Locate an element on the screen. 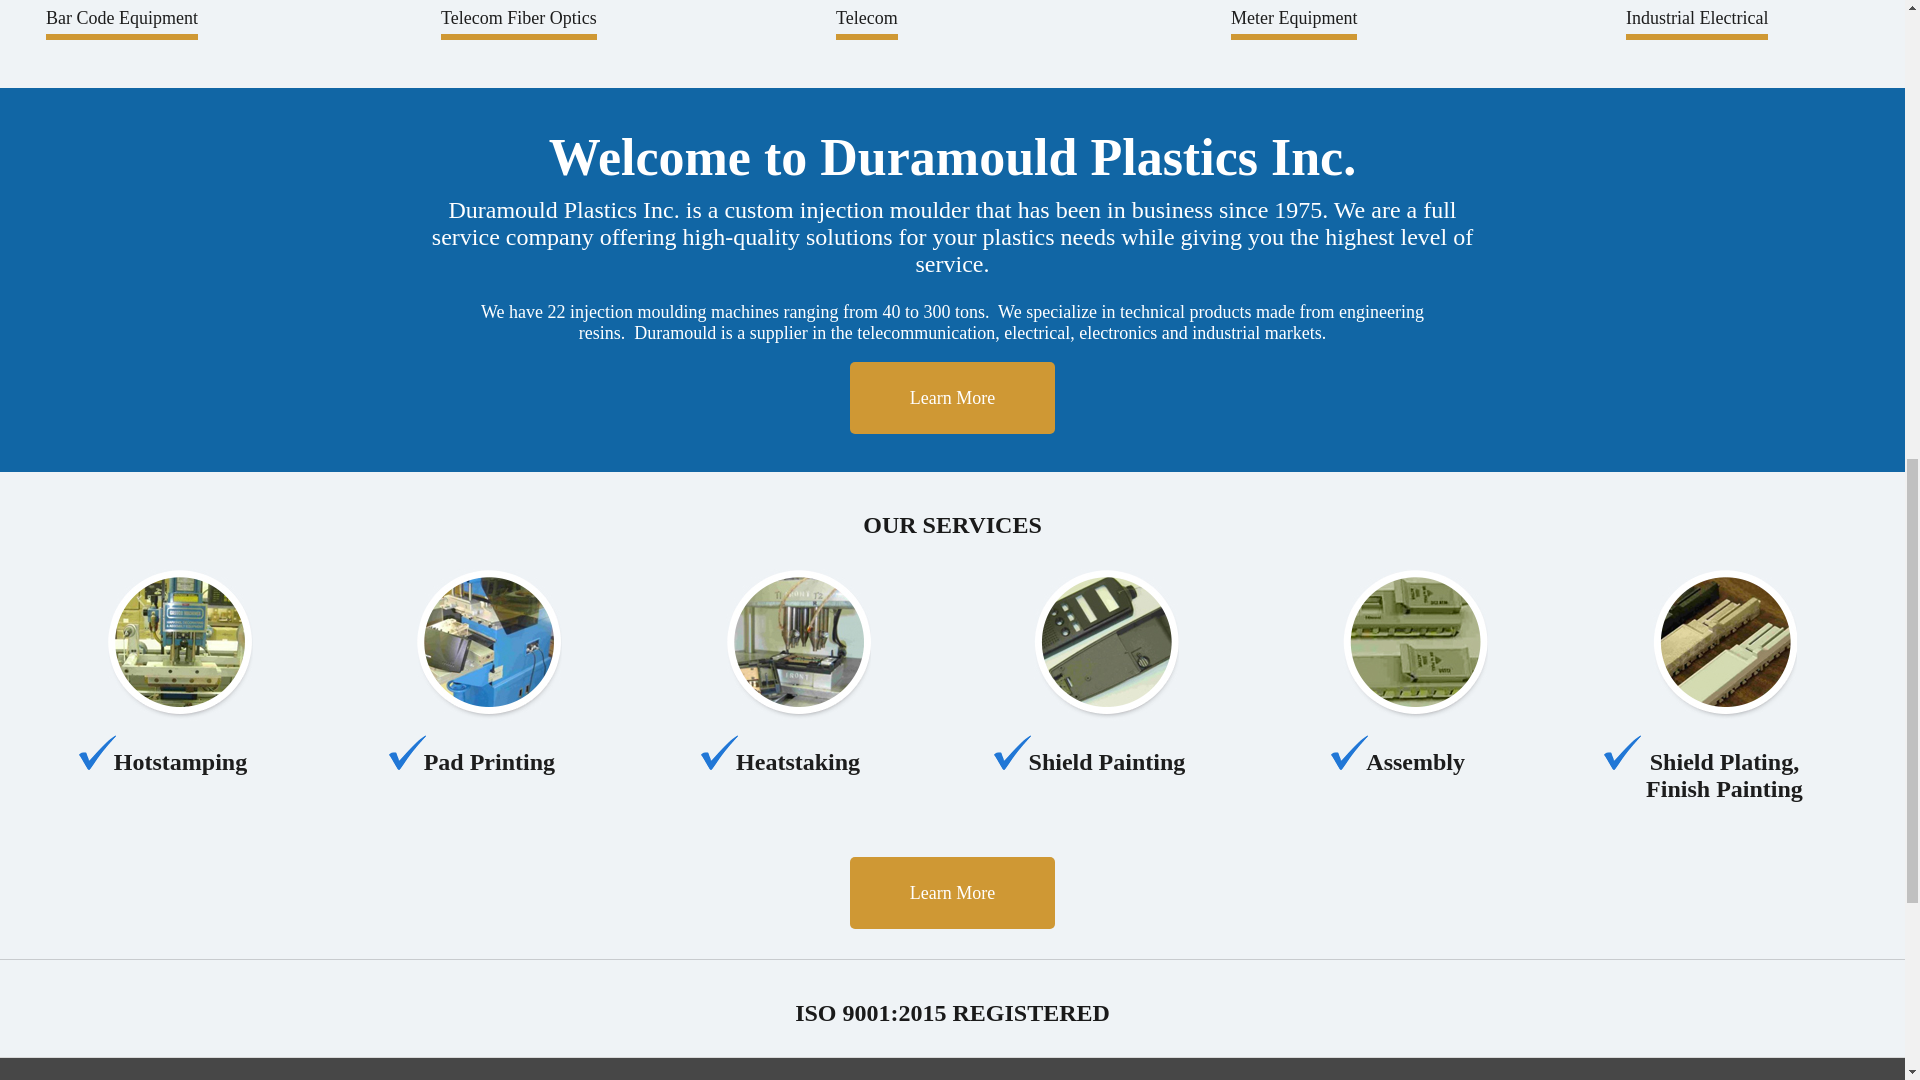  Bar Code Equipment is located at coordinates (238, 24).